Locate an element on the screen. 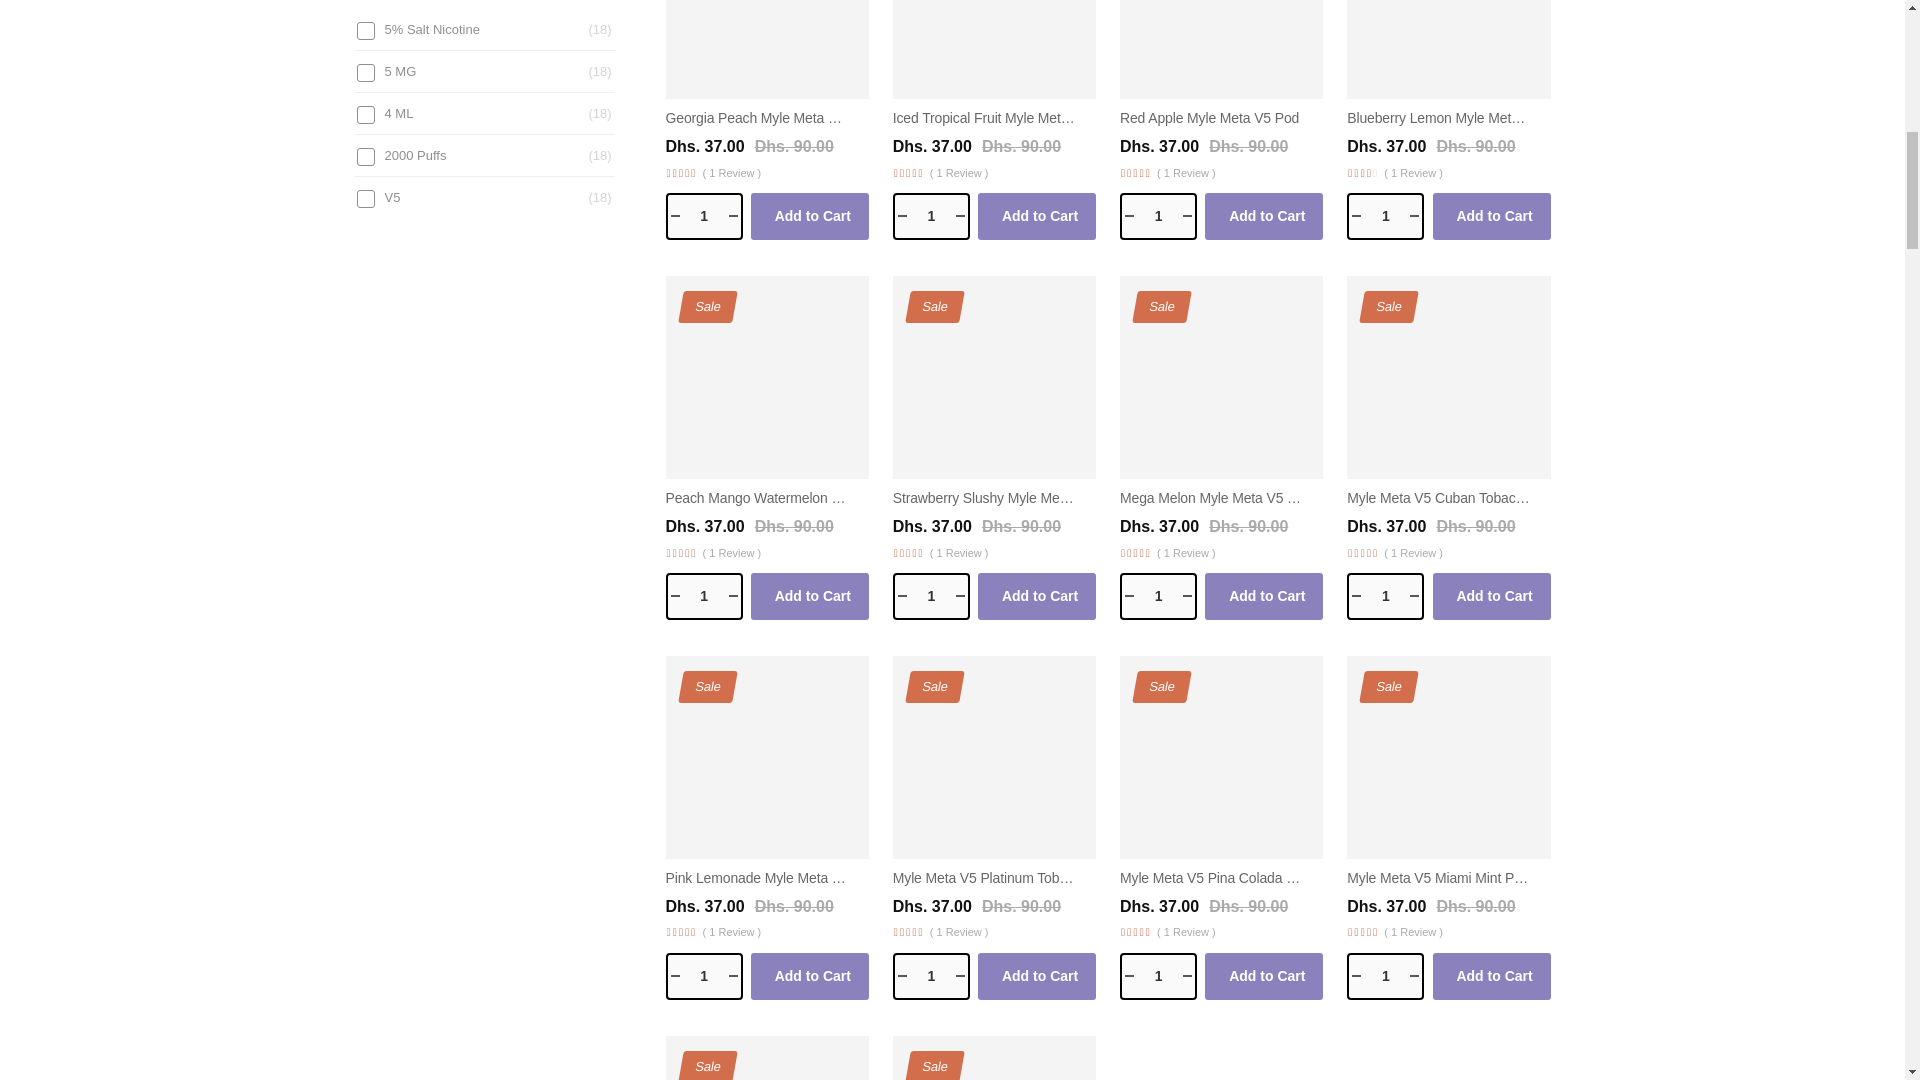 Image resolution: width=1920 pixels, height=1080 pixels. 1 is located at coordinates (704, 216).